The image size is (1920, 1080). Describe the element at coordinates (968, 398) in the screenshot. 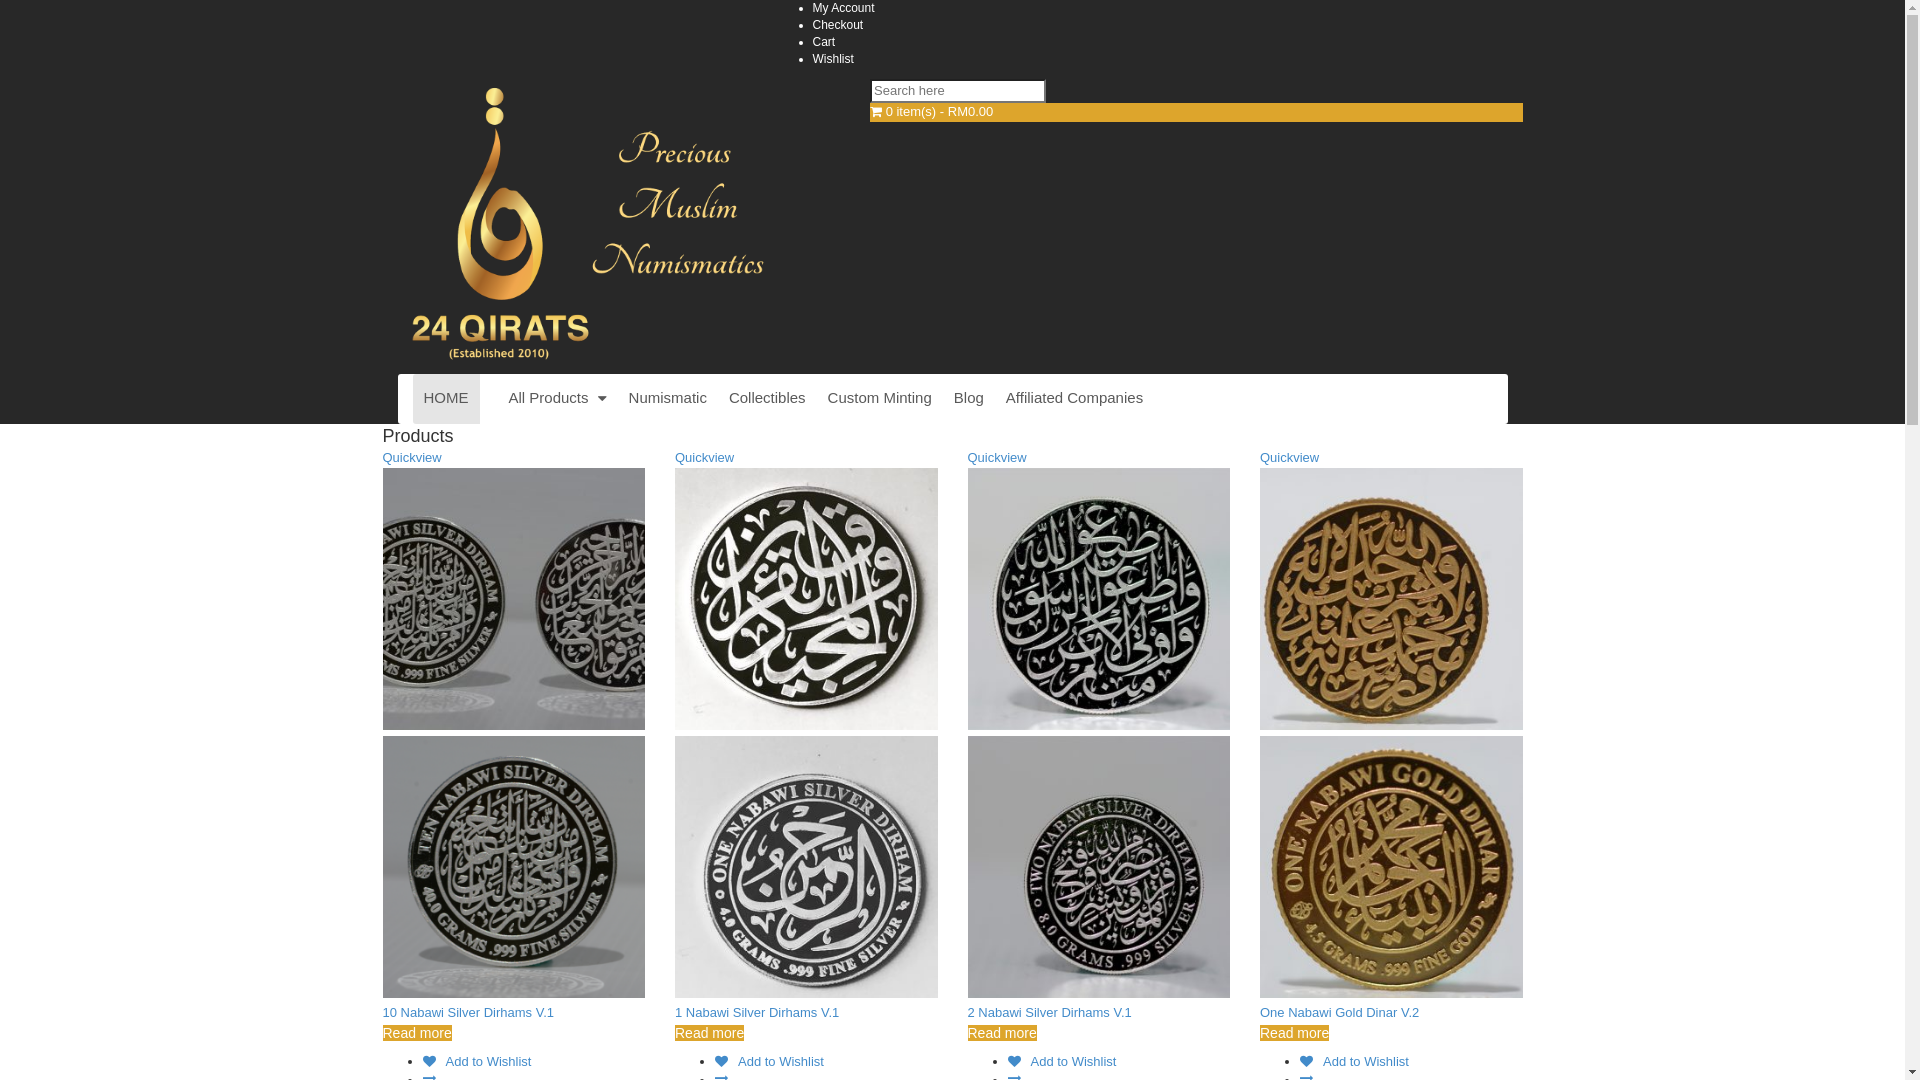

I see `Blog` at that location.